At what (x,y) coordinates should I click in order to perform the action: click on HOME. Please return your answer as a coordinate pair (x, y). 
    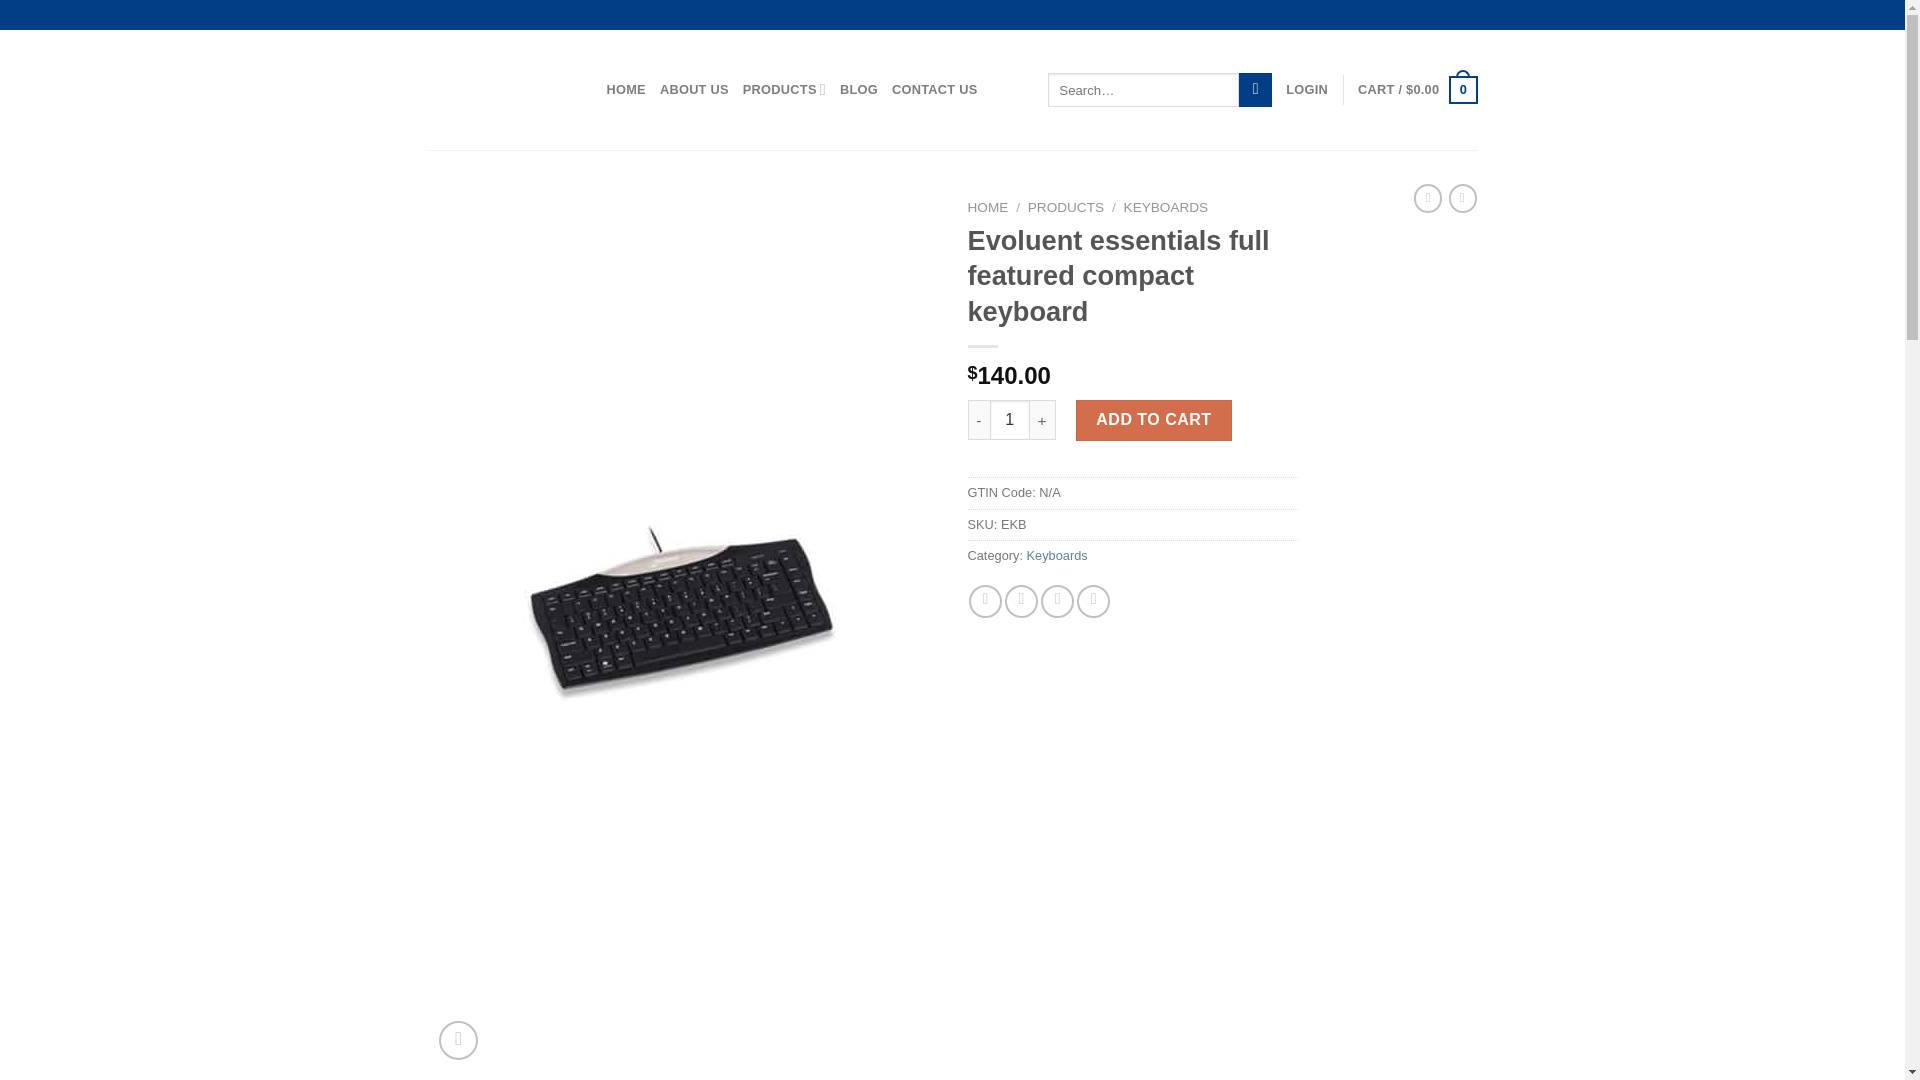
    Looking at the image, I should click on (626, 90).